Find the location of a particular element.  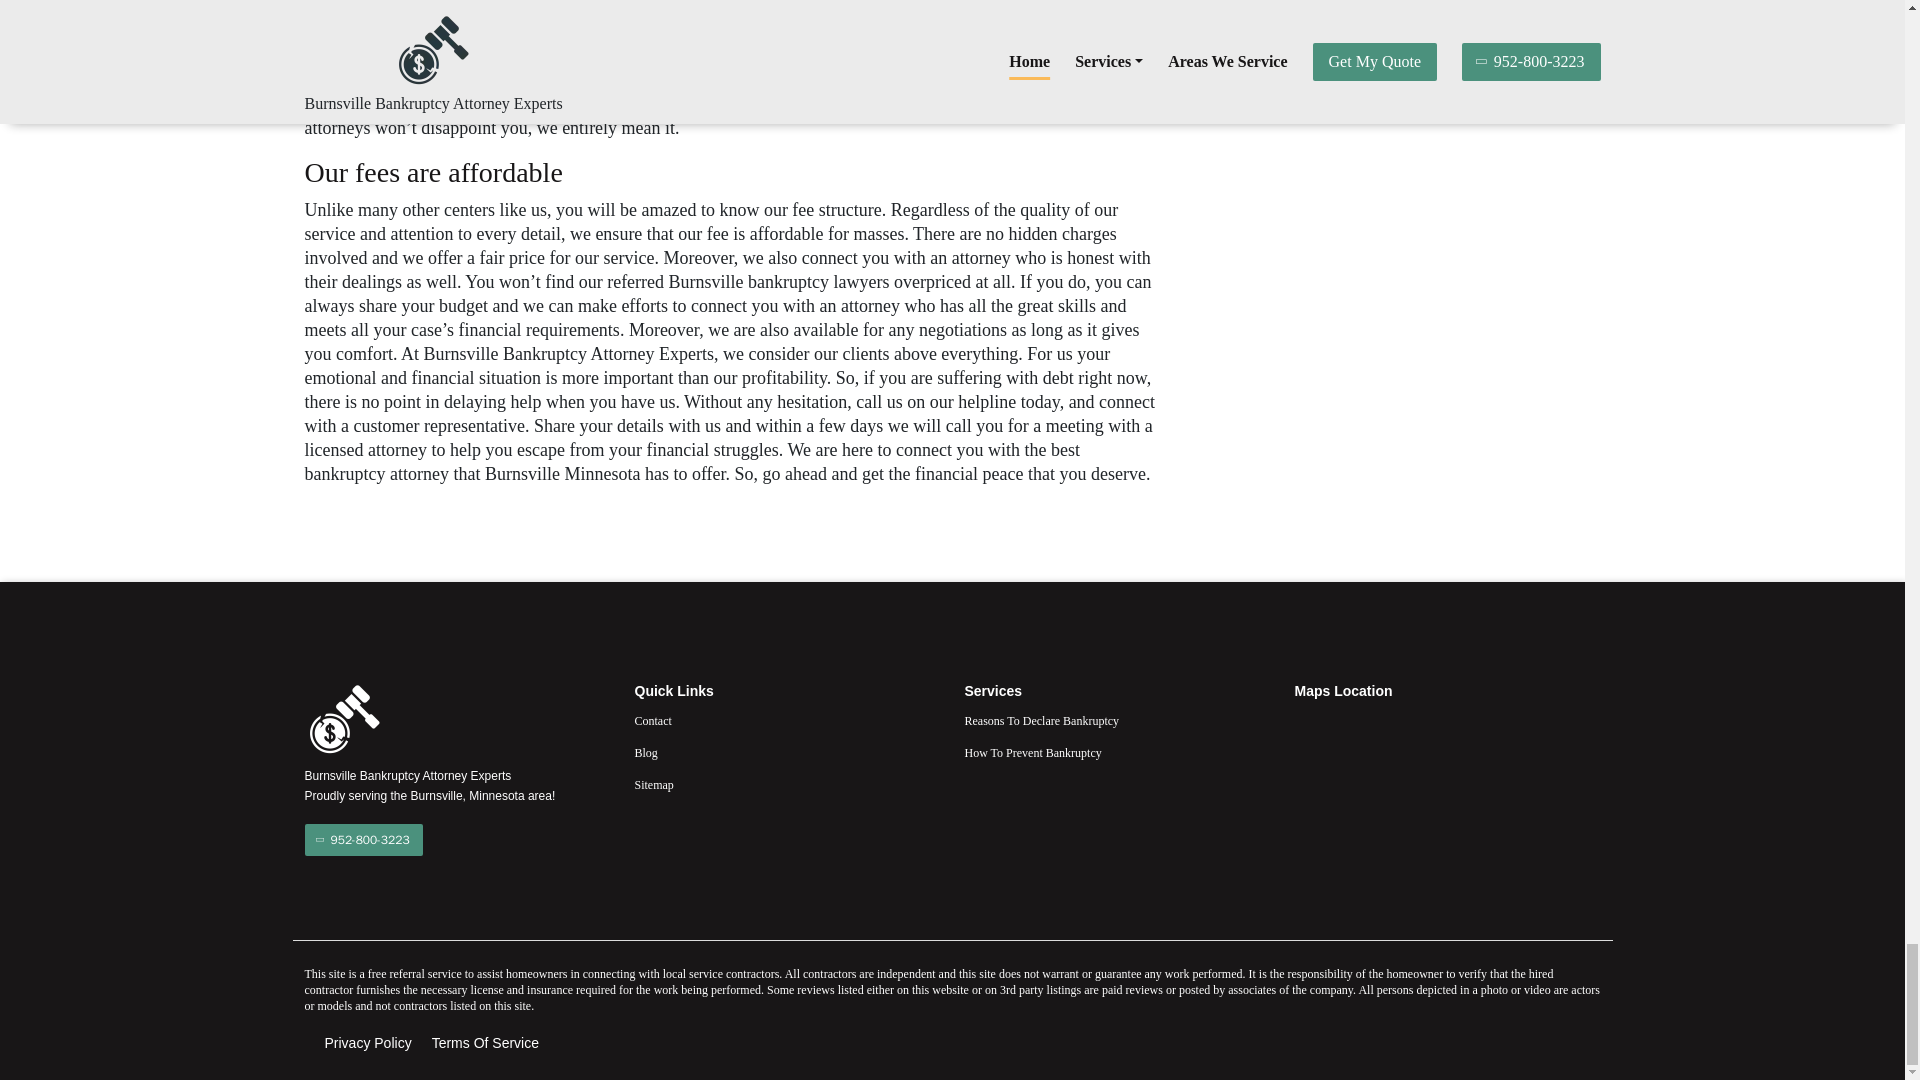

952-800-3223 is located at coordinates (362, 840).